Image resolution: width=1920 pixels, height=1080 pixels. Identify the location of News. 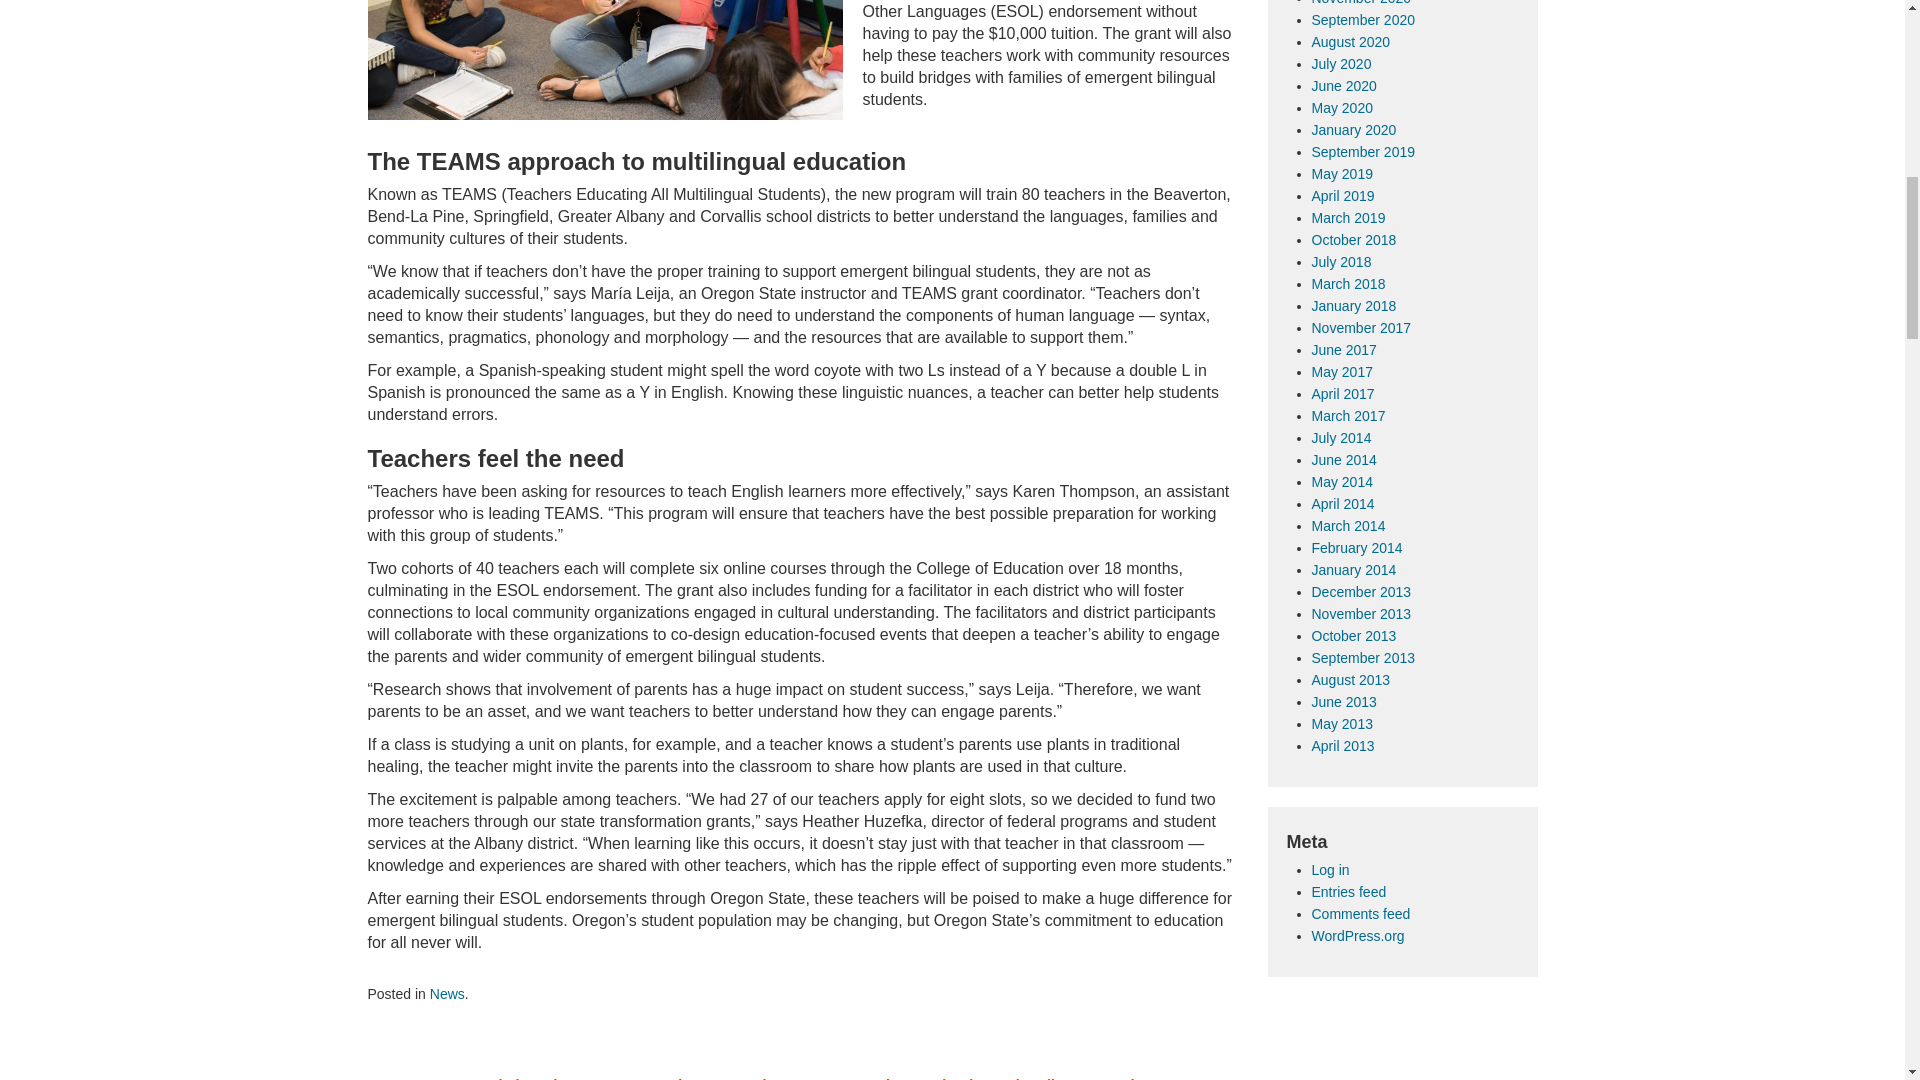
(447, 994).